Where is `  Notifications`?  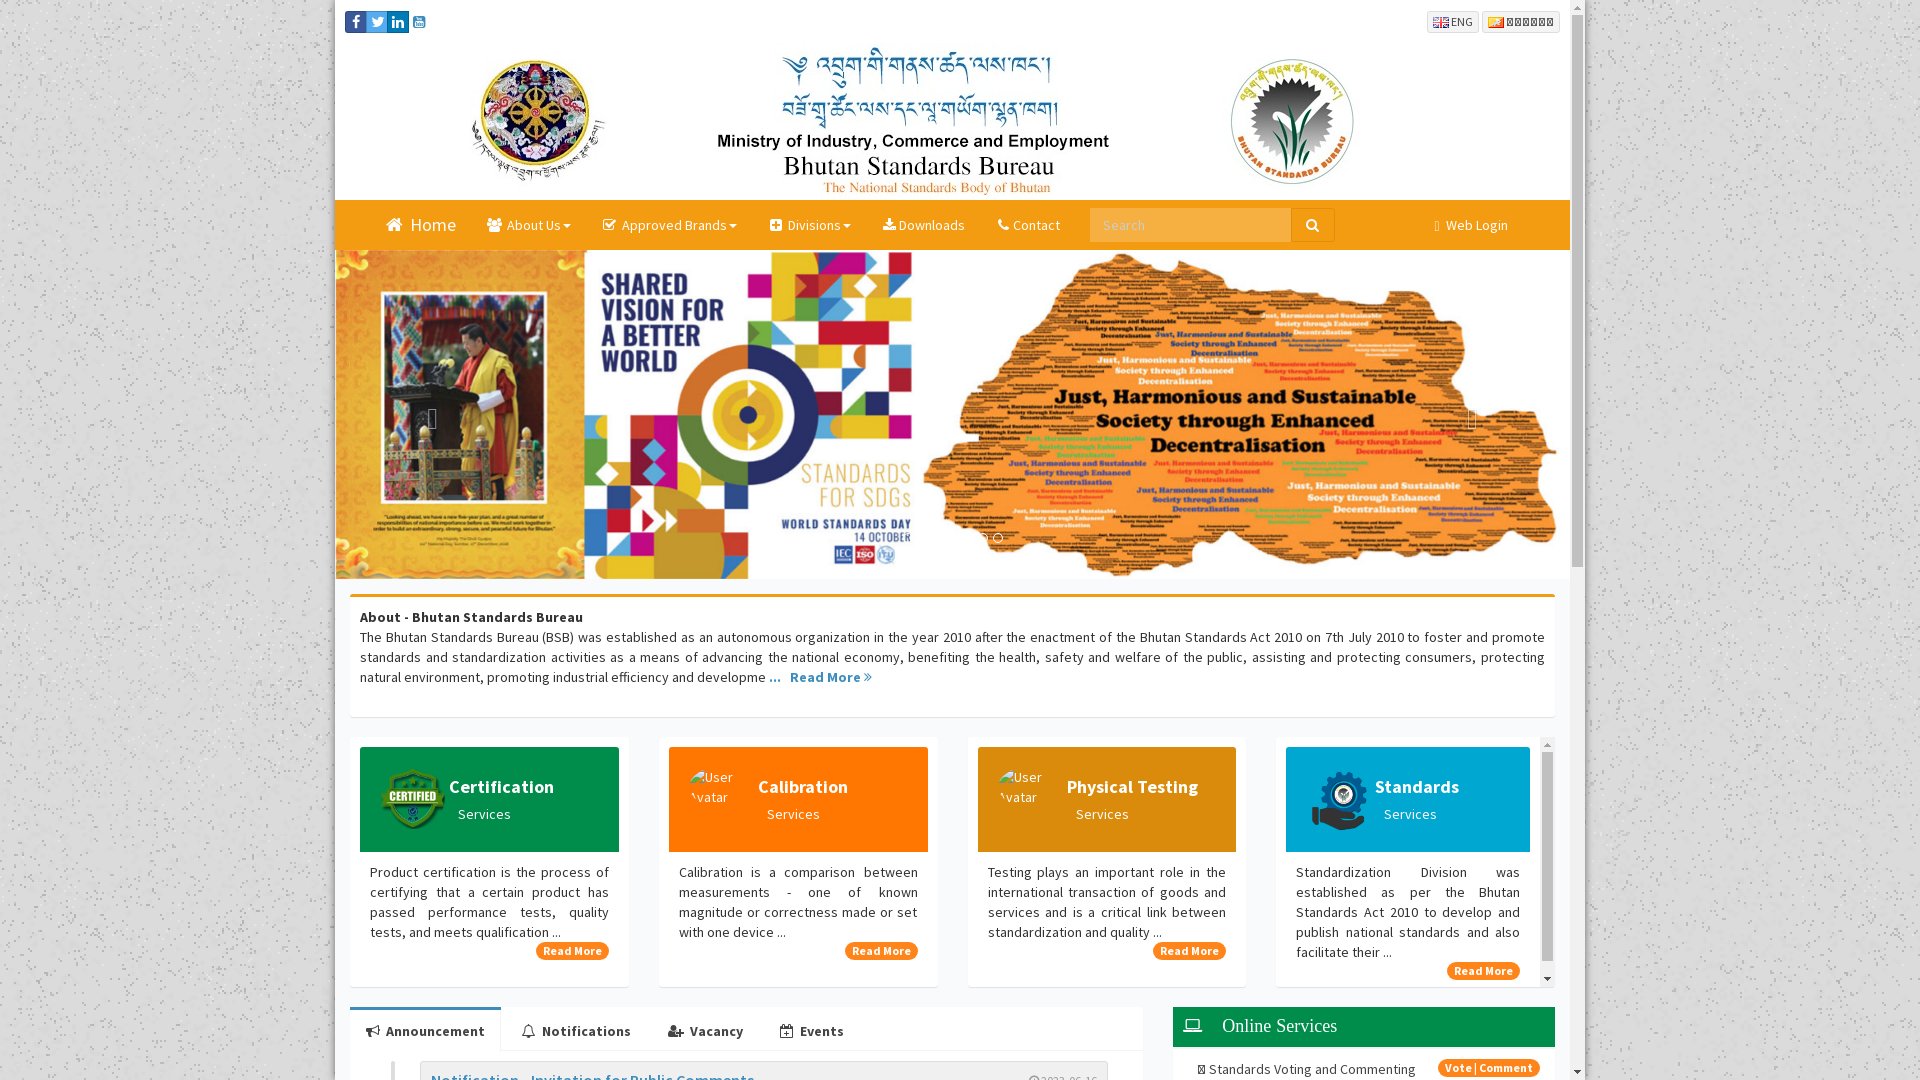
  Notifications is located at coordinates (576, 1031).